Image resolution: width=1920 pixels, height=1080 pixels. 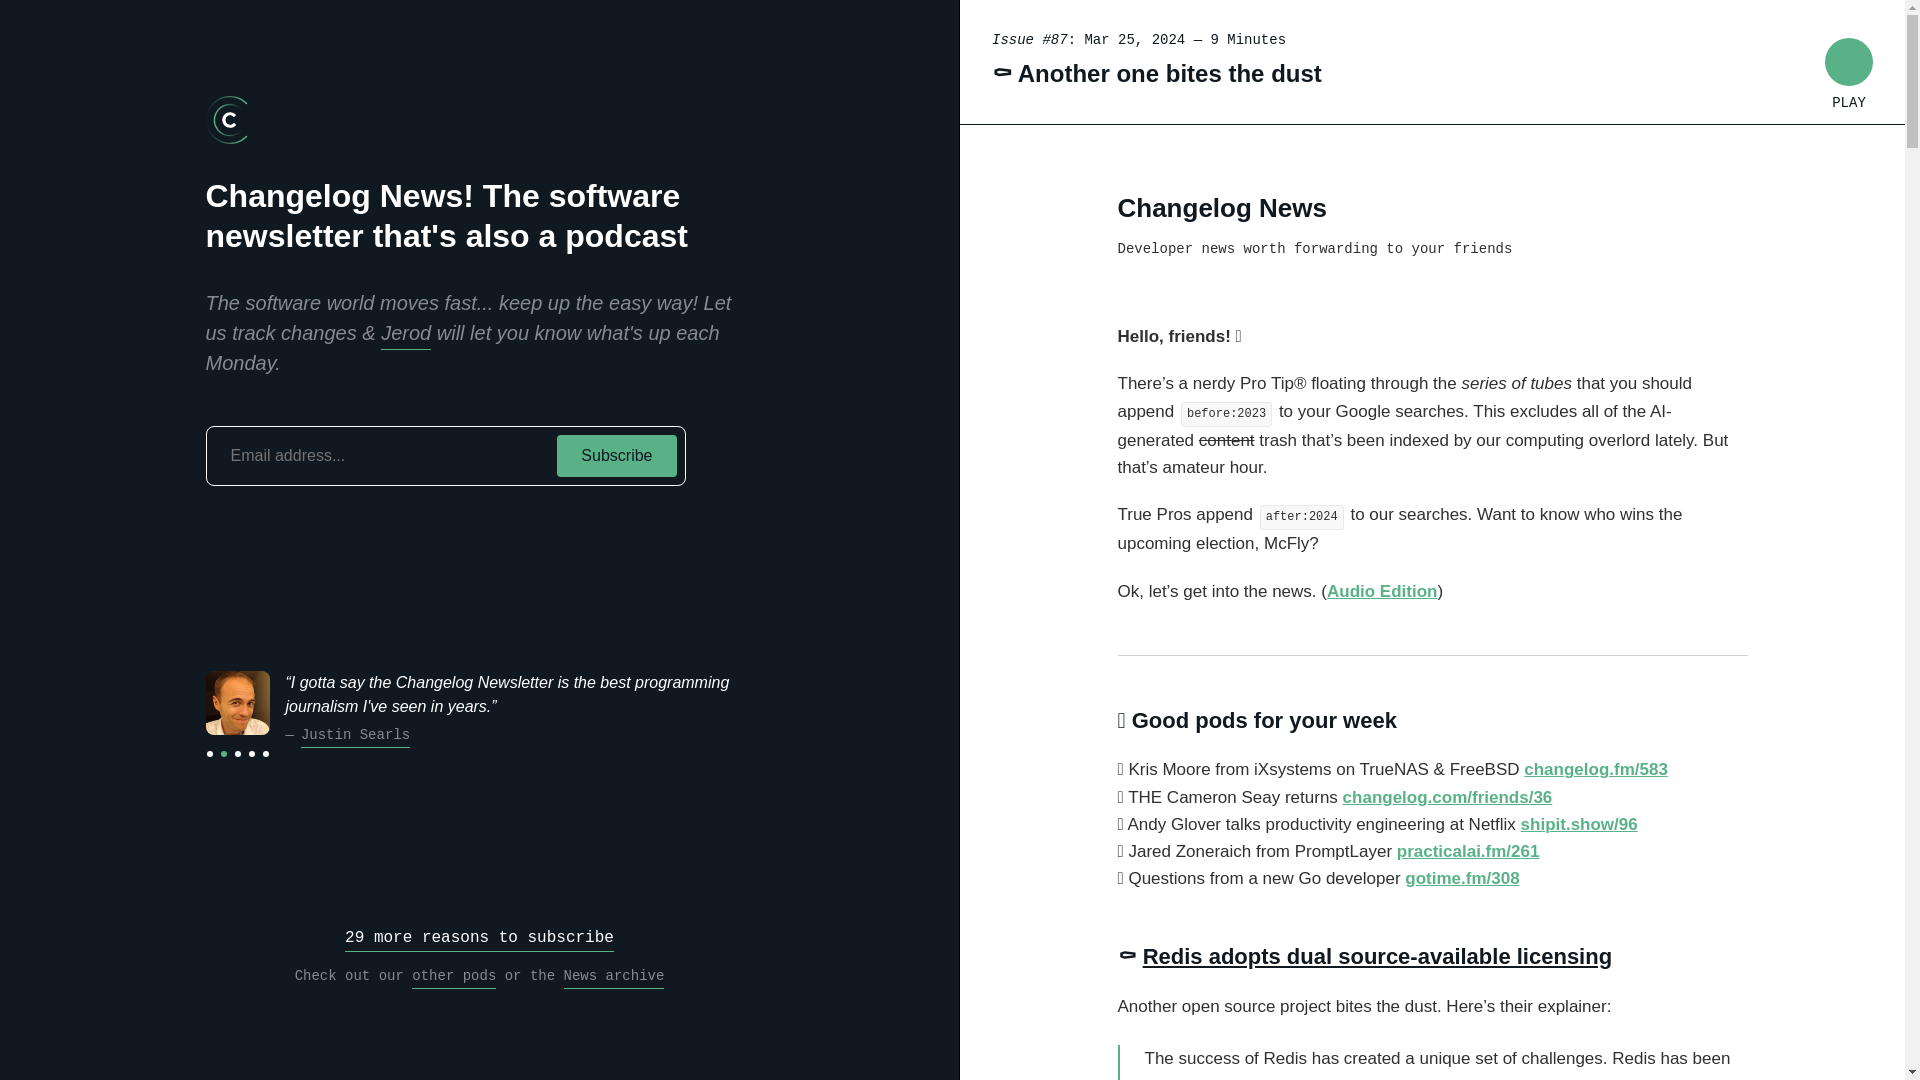 I want to click on Listen on Android, so click(x=404, y=530).